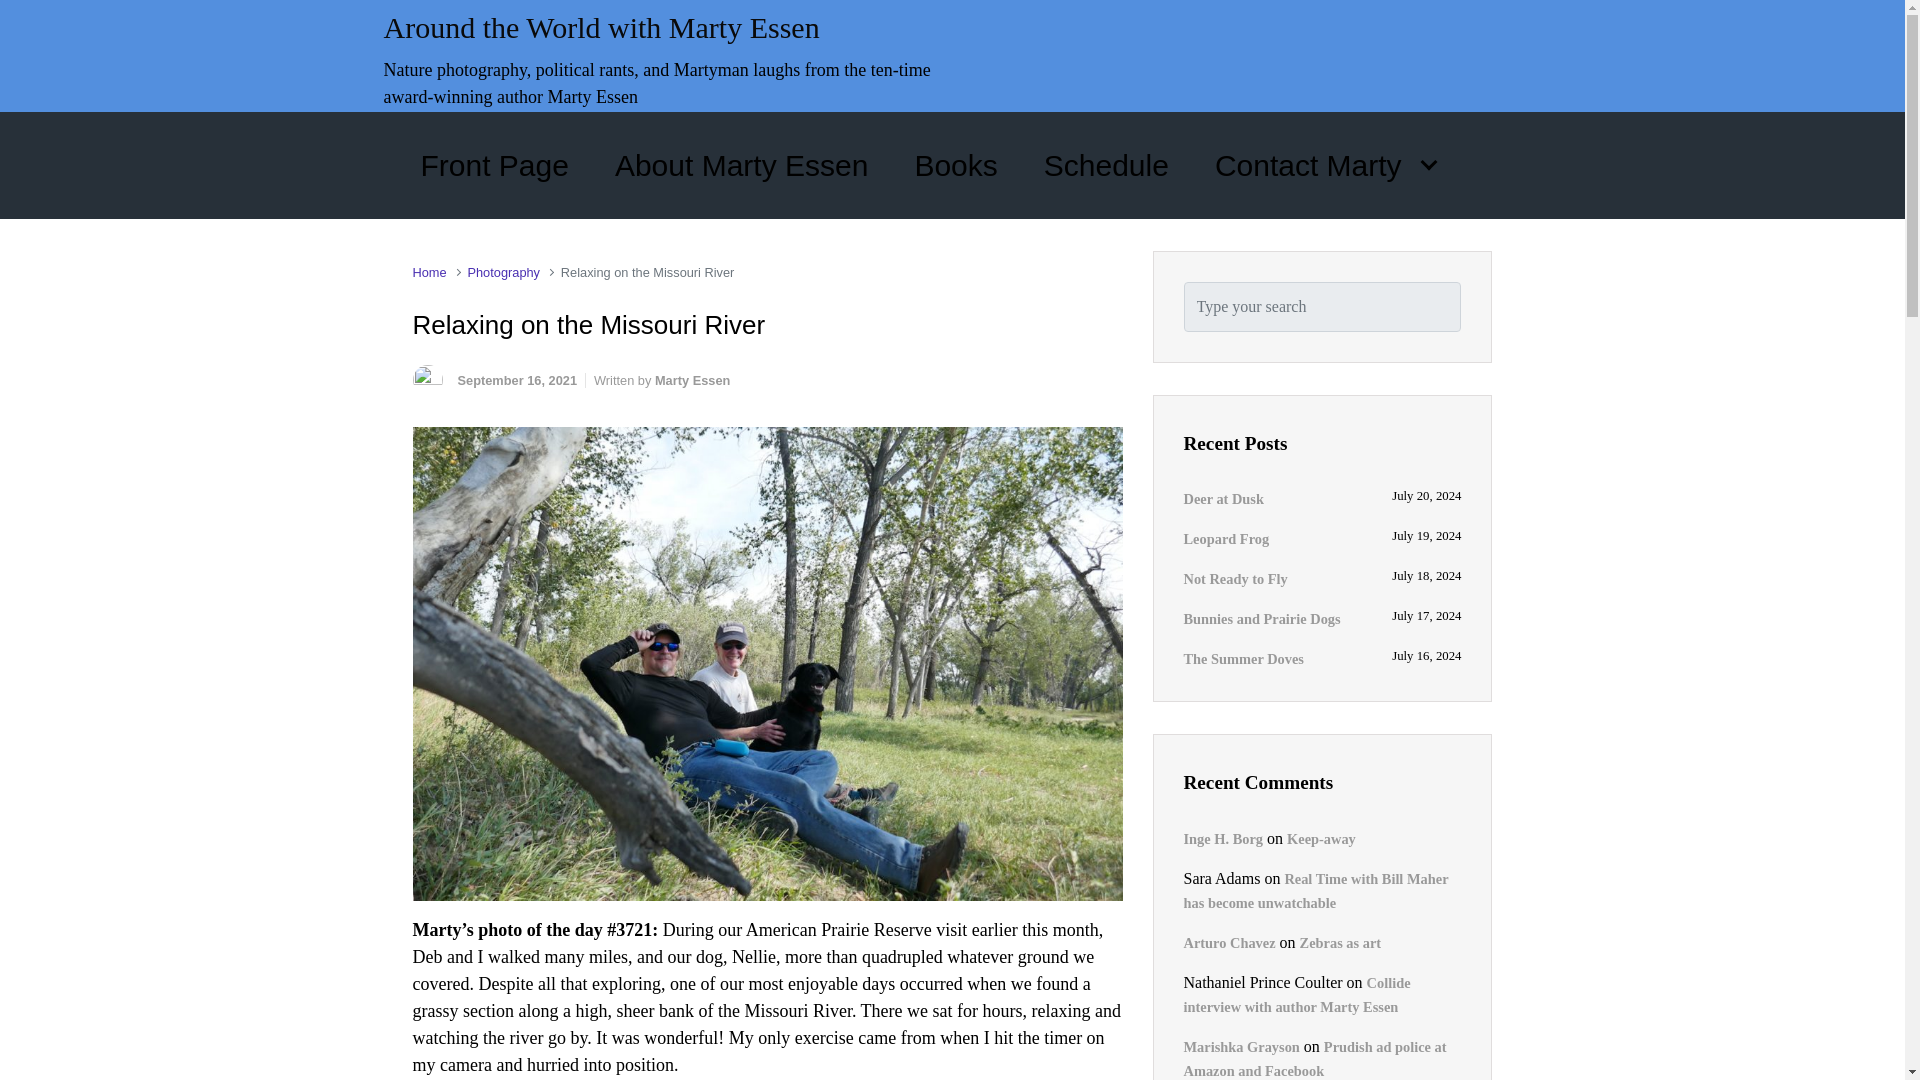 The image size is (1920, 1080). What do you see at coordinates (692, 380) in the screenshot?
I see `Marty Essen` at bounding box center [692, 380].